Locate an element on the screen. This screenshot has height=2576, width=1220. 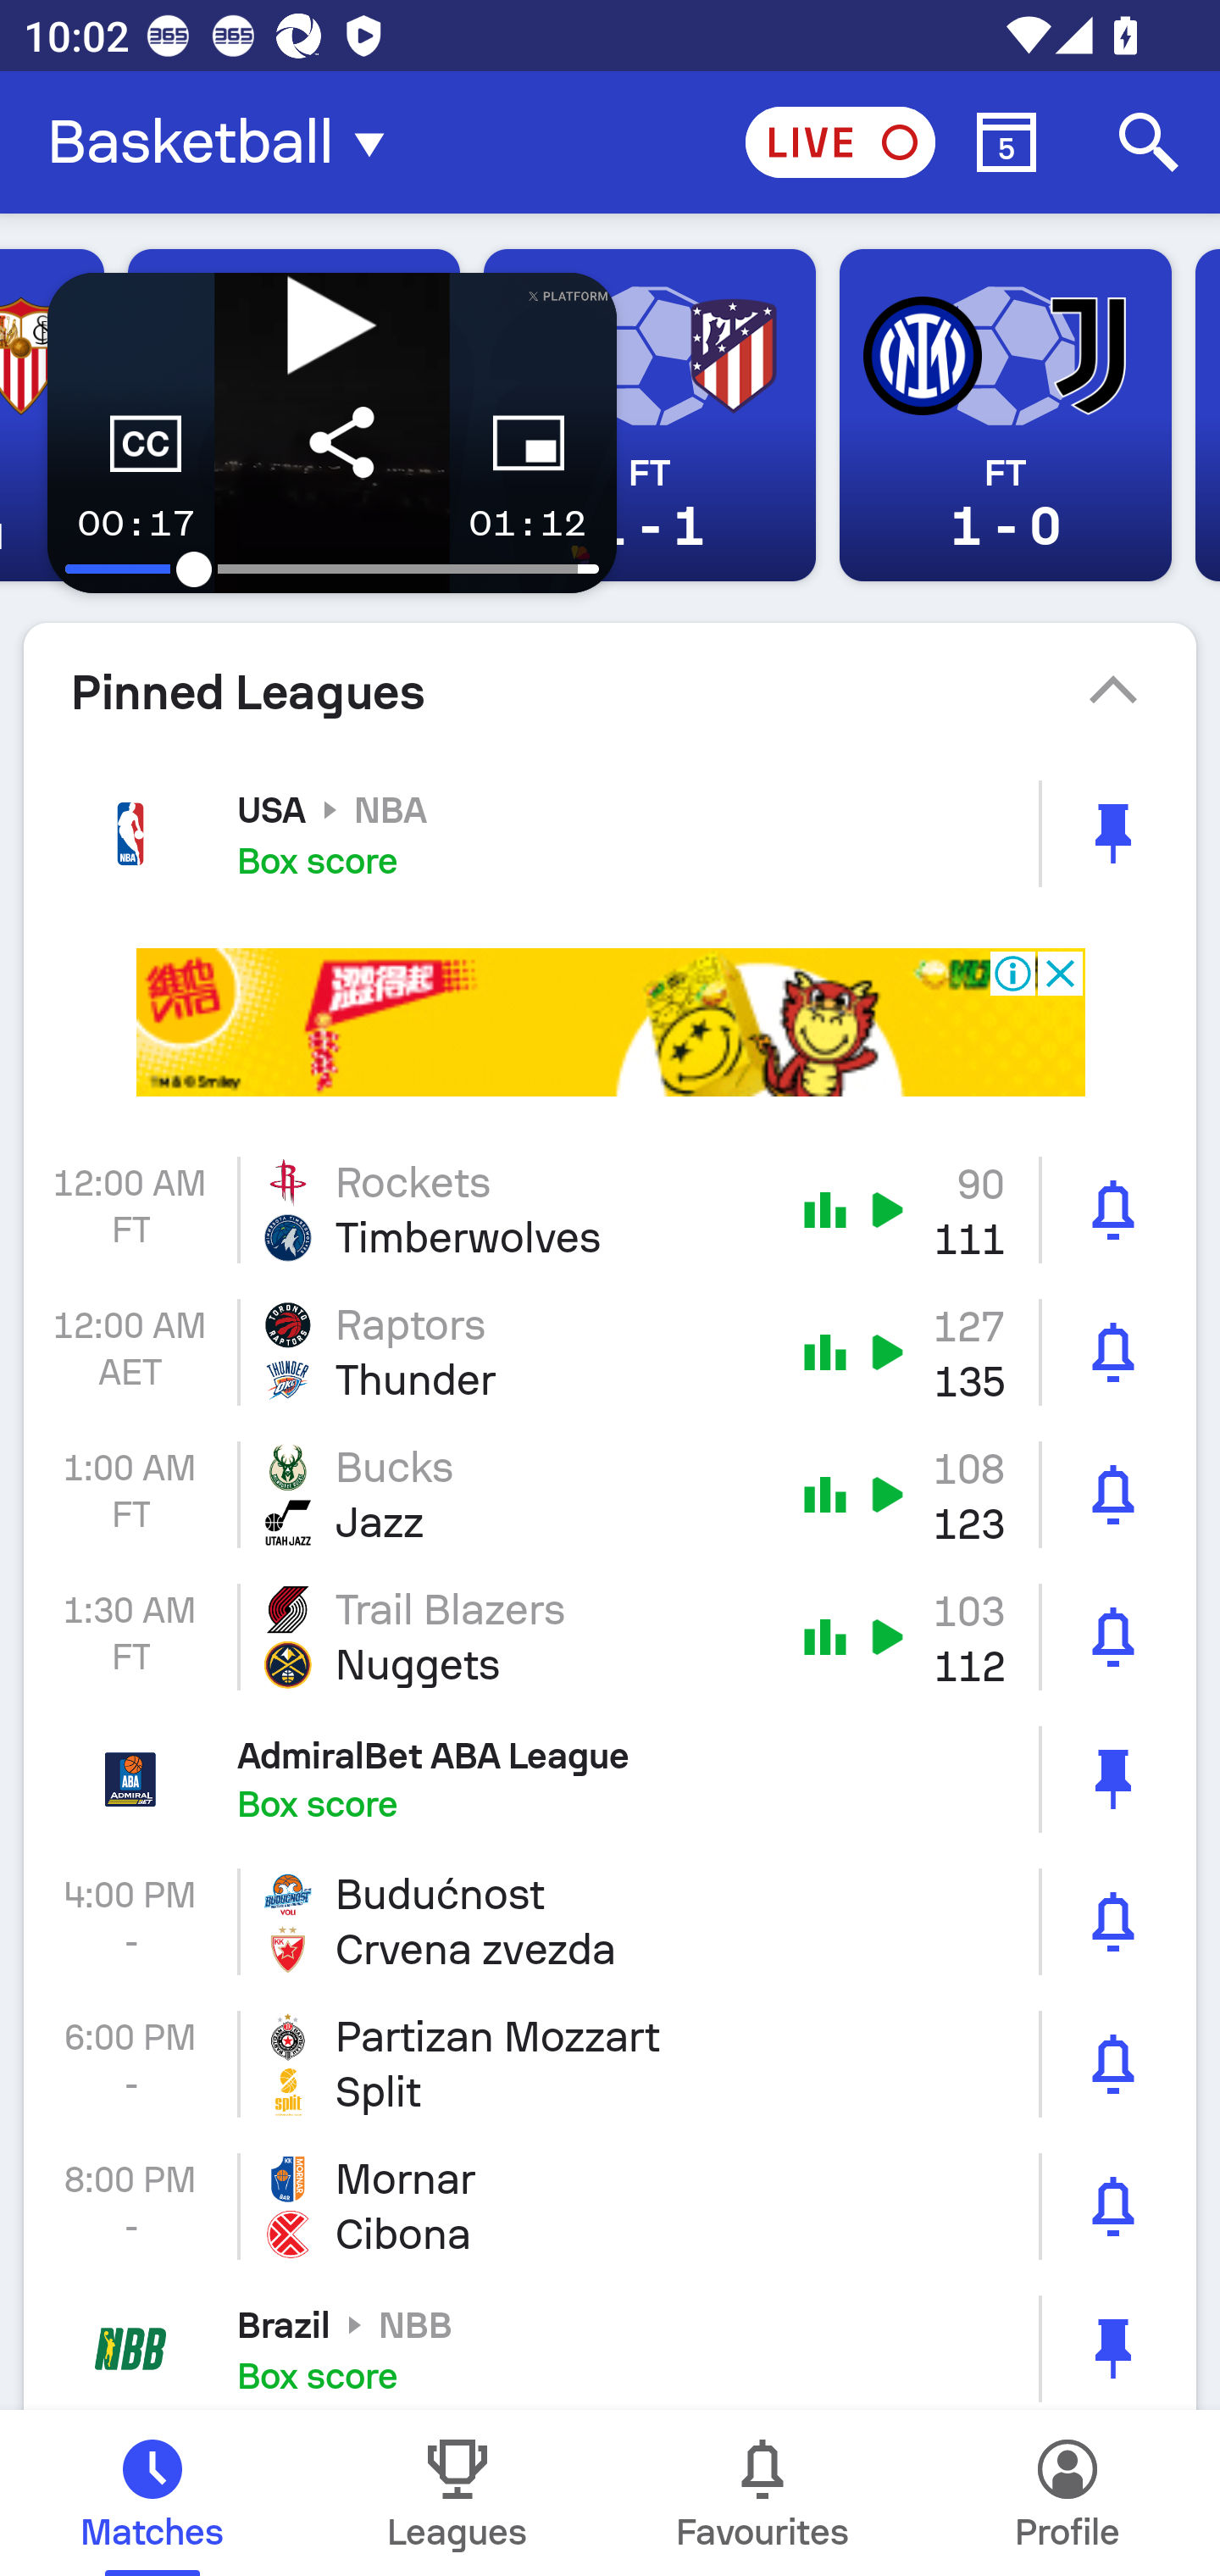
Calendar is located at coordinates (1006, 142).